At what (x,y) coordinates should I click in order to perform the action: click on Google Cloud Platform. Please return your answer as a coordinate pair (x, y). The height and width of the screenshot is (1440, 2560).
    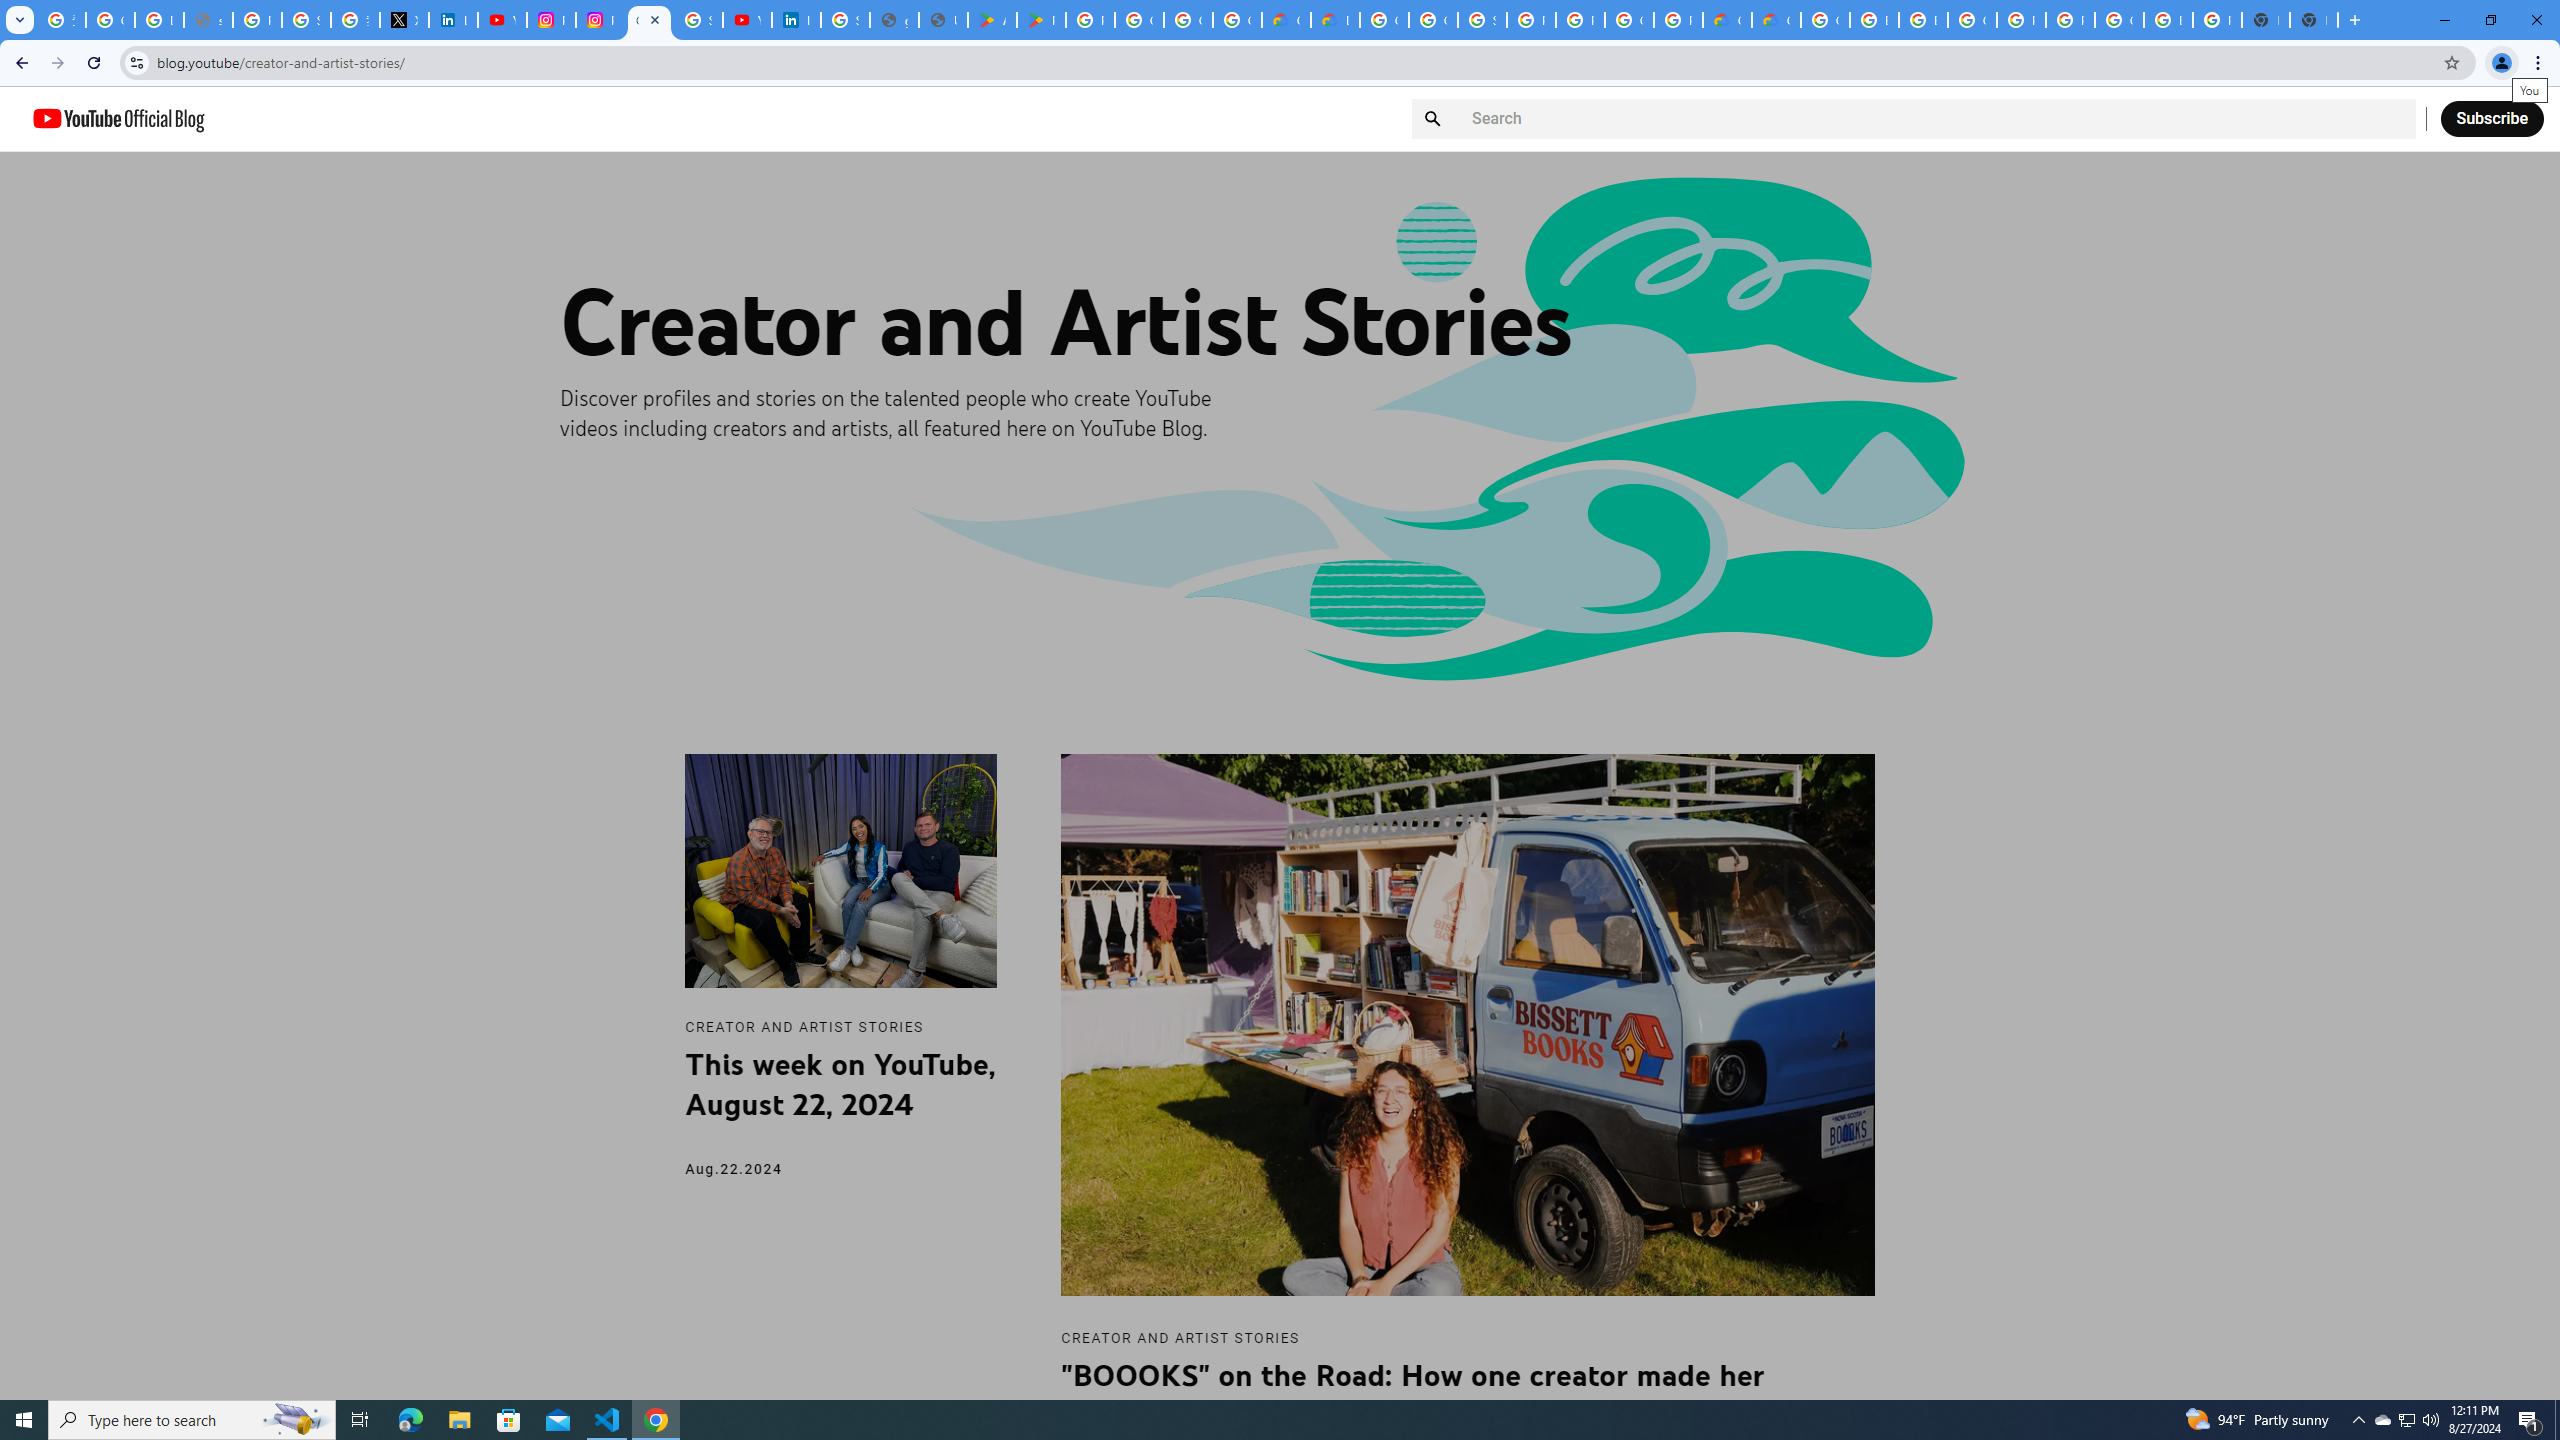
    Looking at the image, I should click on (1629, 20).